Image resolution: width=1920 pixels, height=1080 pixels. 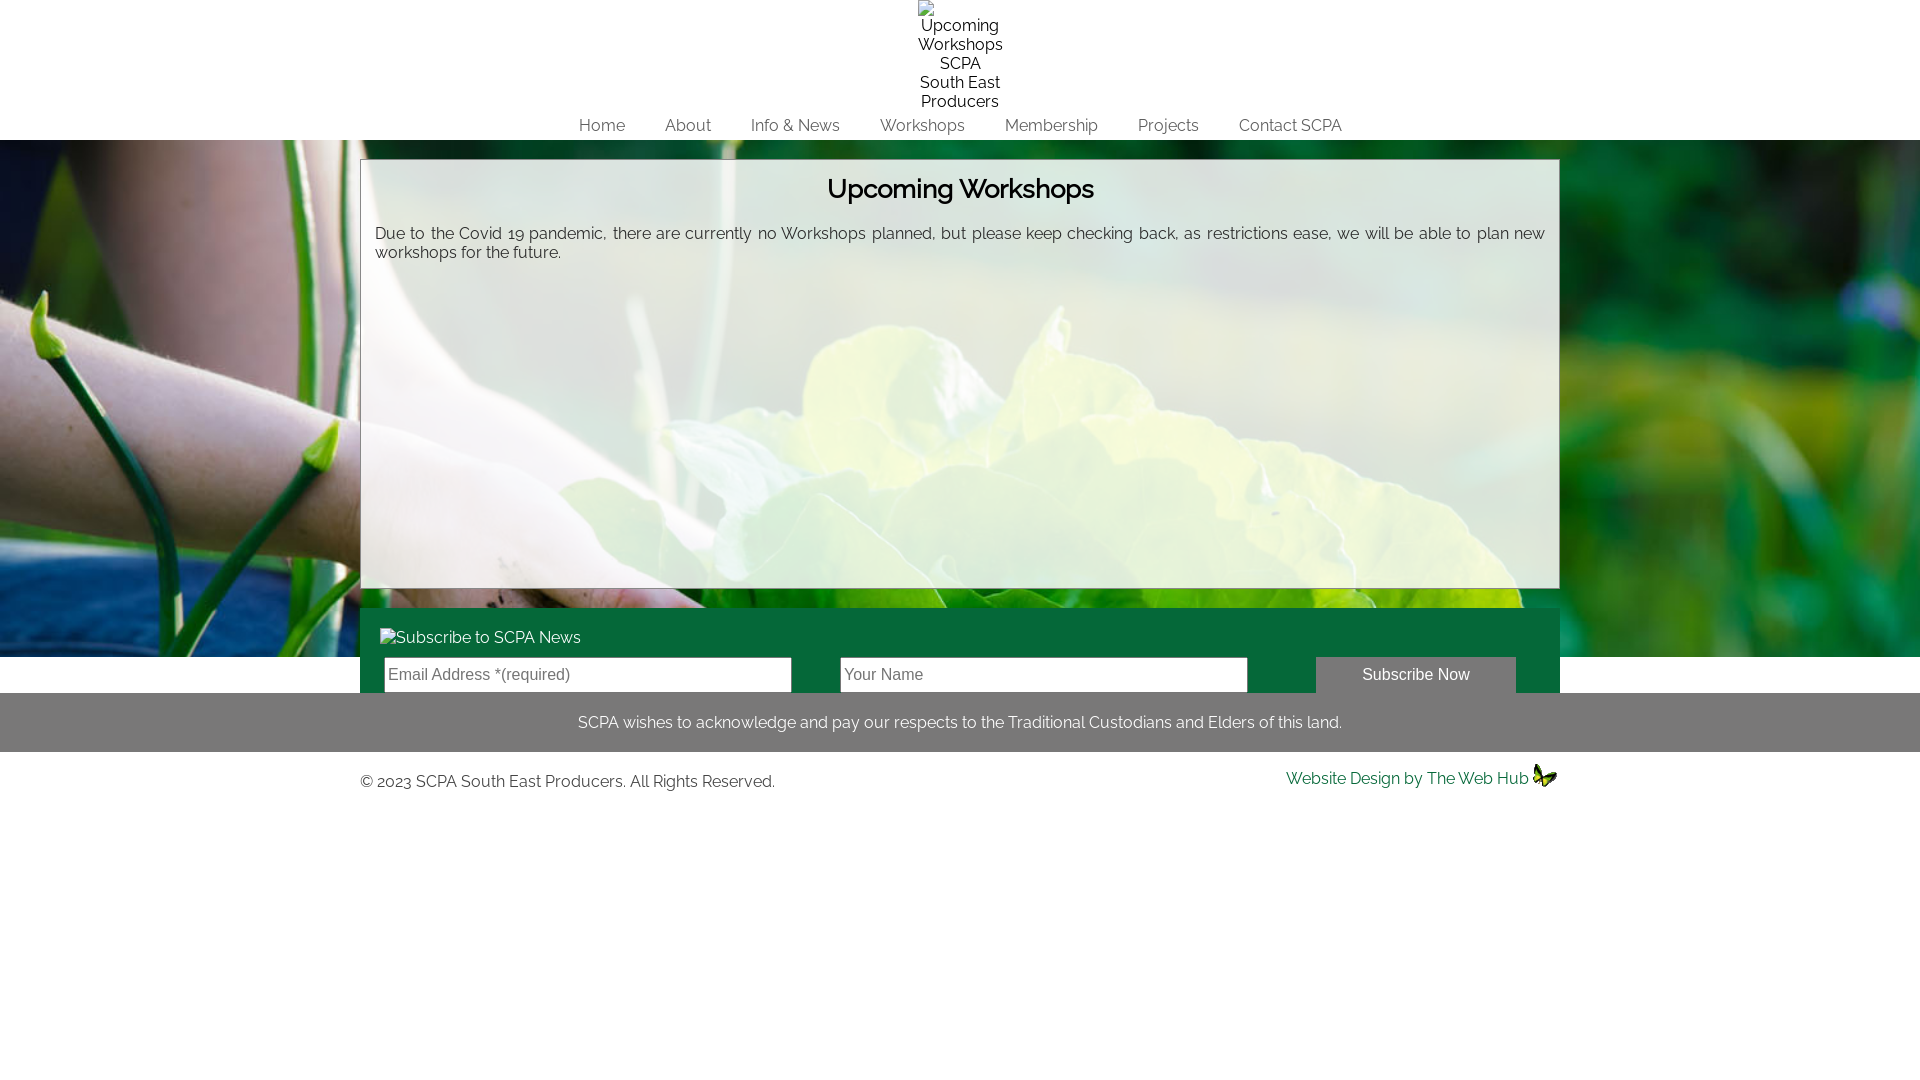 What do you see at coordinates (1290, 14) in the screenshot?
I see `Contact SCPA` at bounding box center [1290, 14].